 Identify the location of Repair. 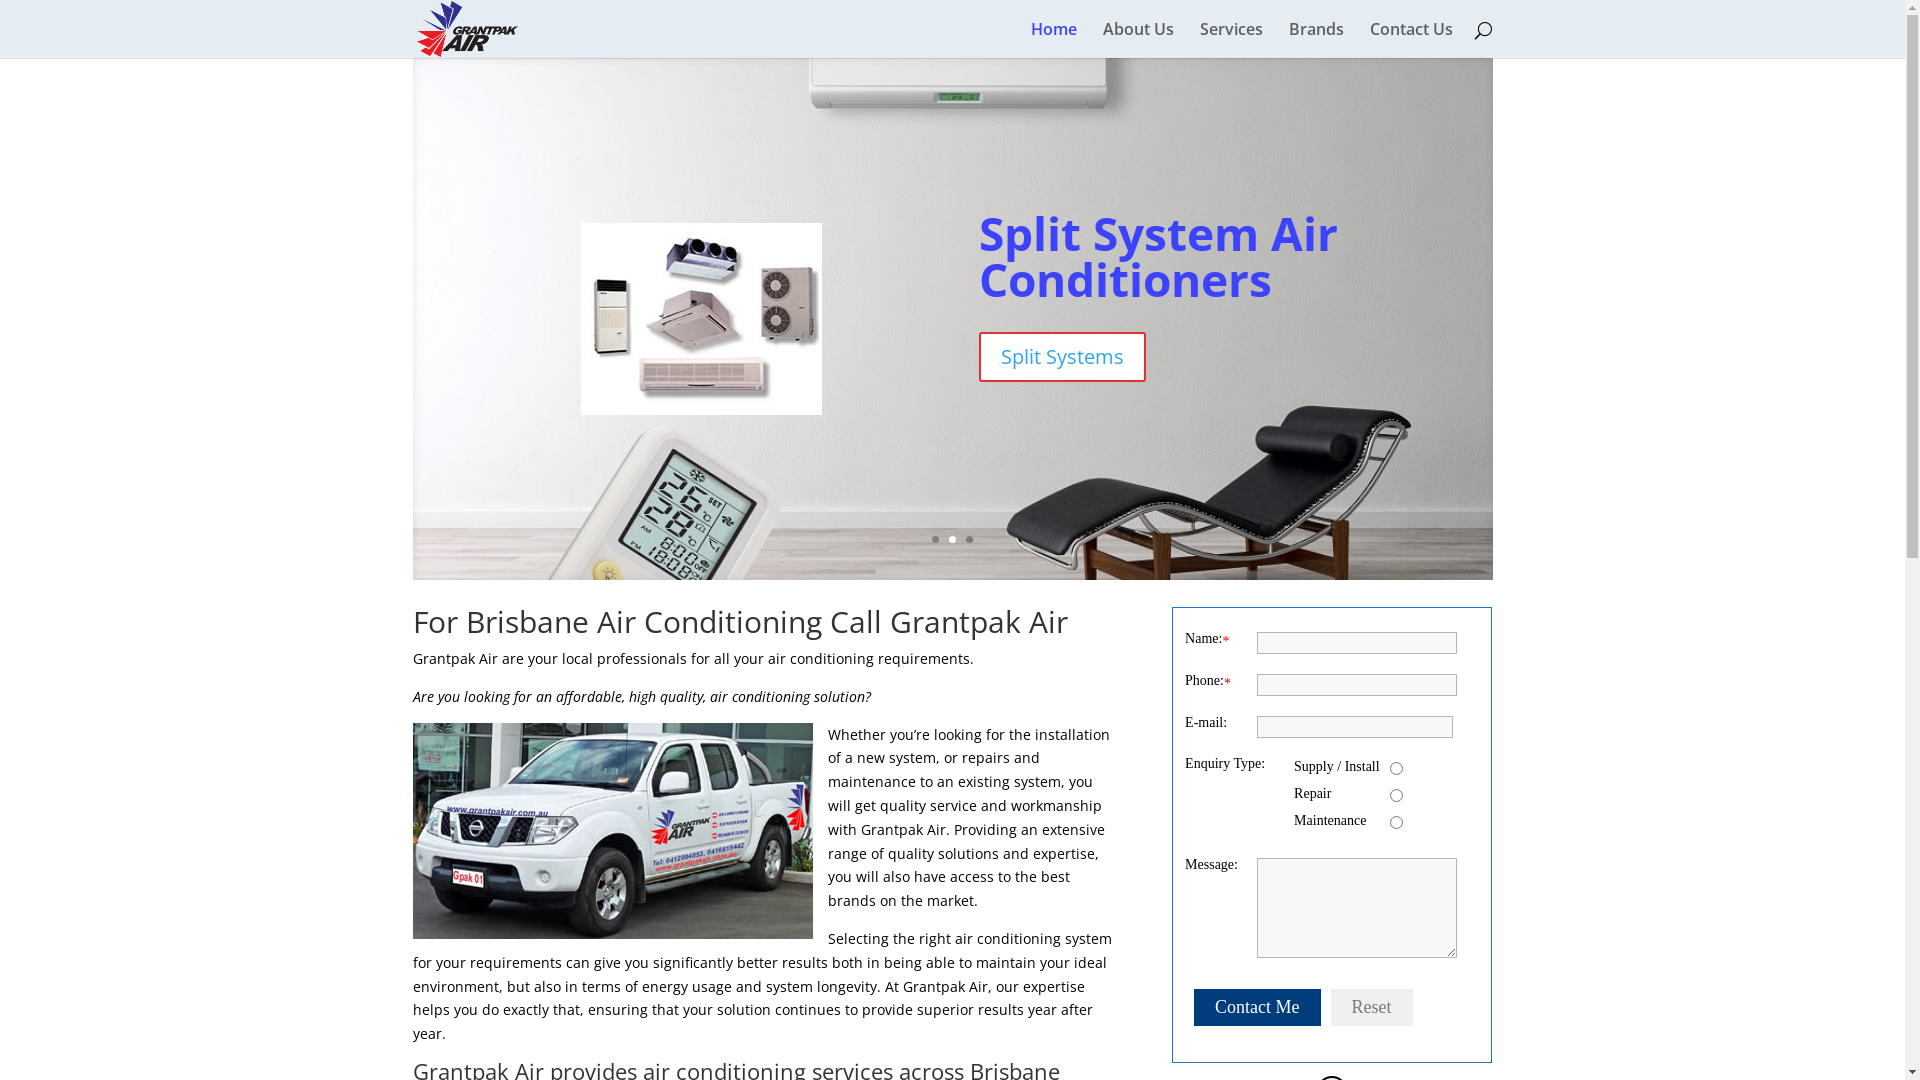
(1396, 796).